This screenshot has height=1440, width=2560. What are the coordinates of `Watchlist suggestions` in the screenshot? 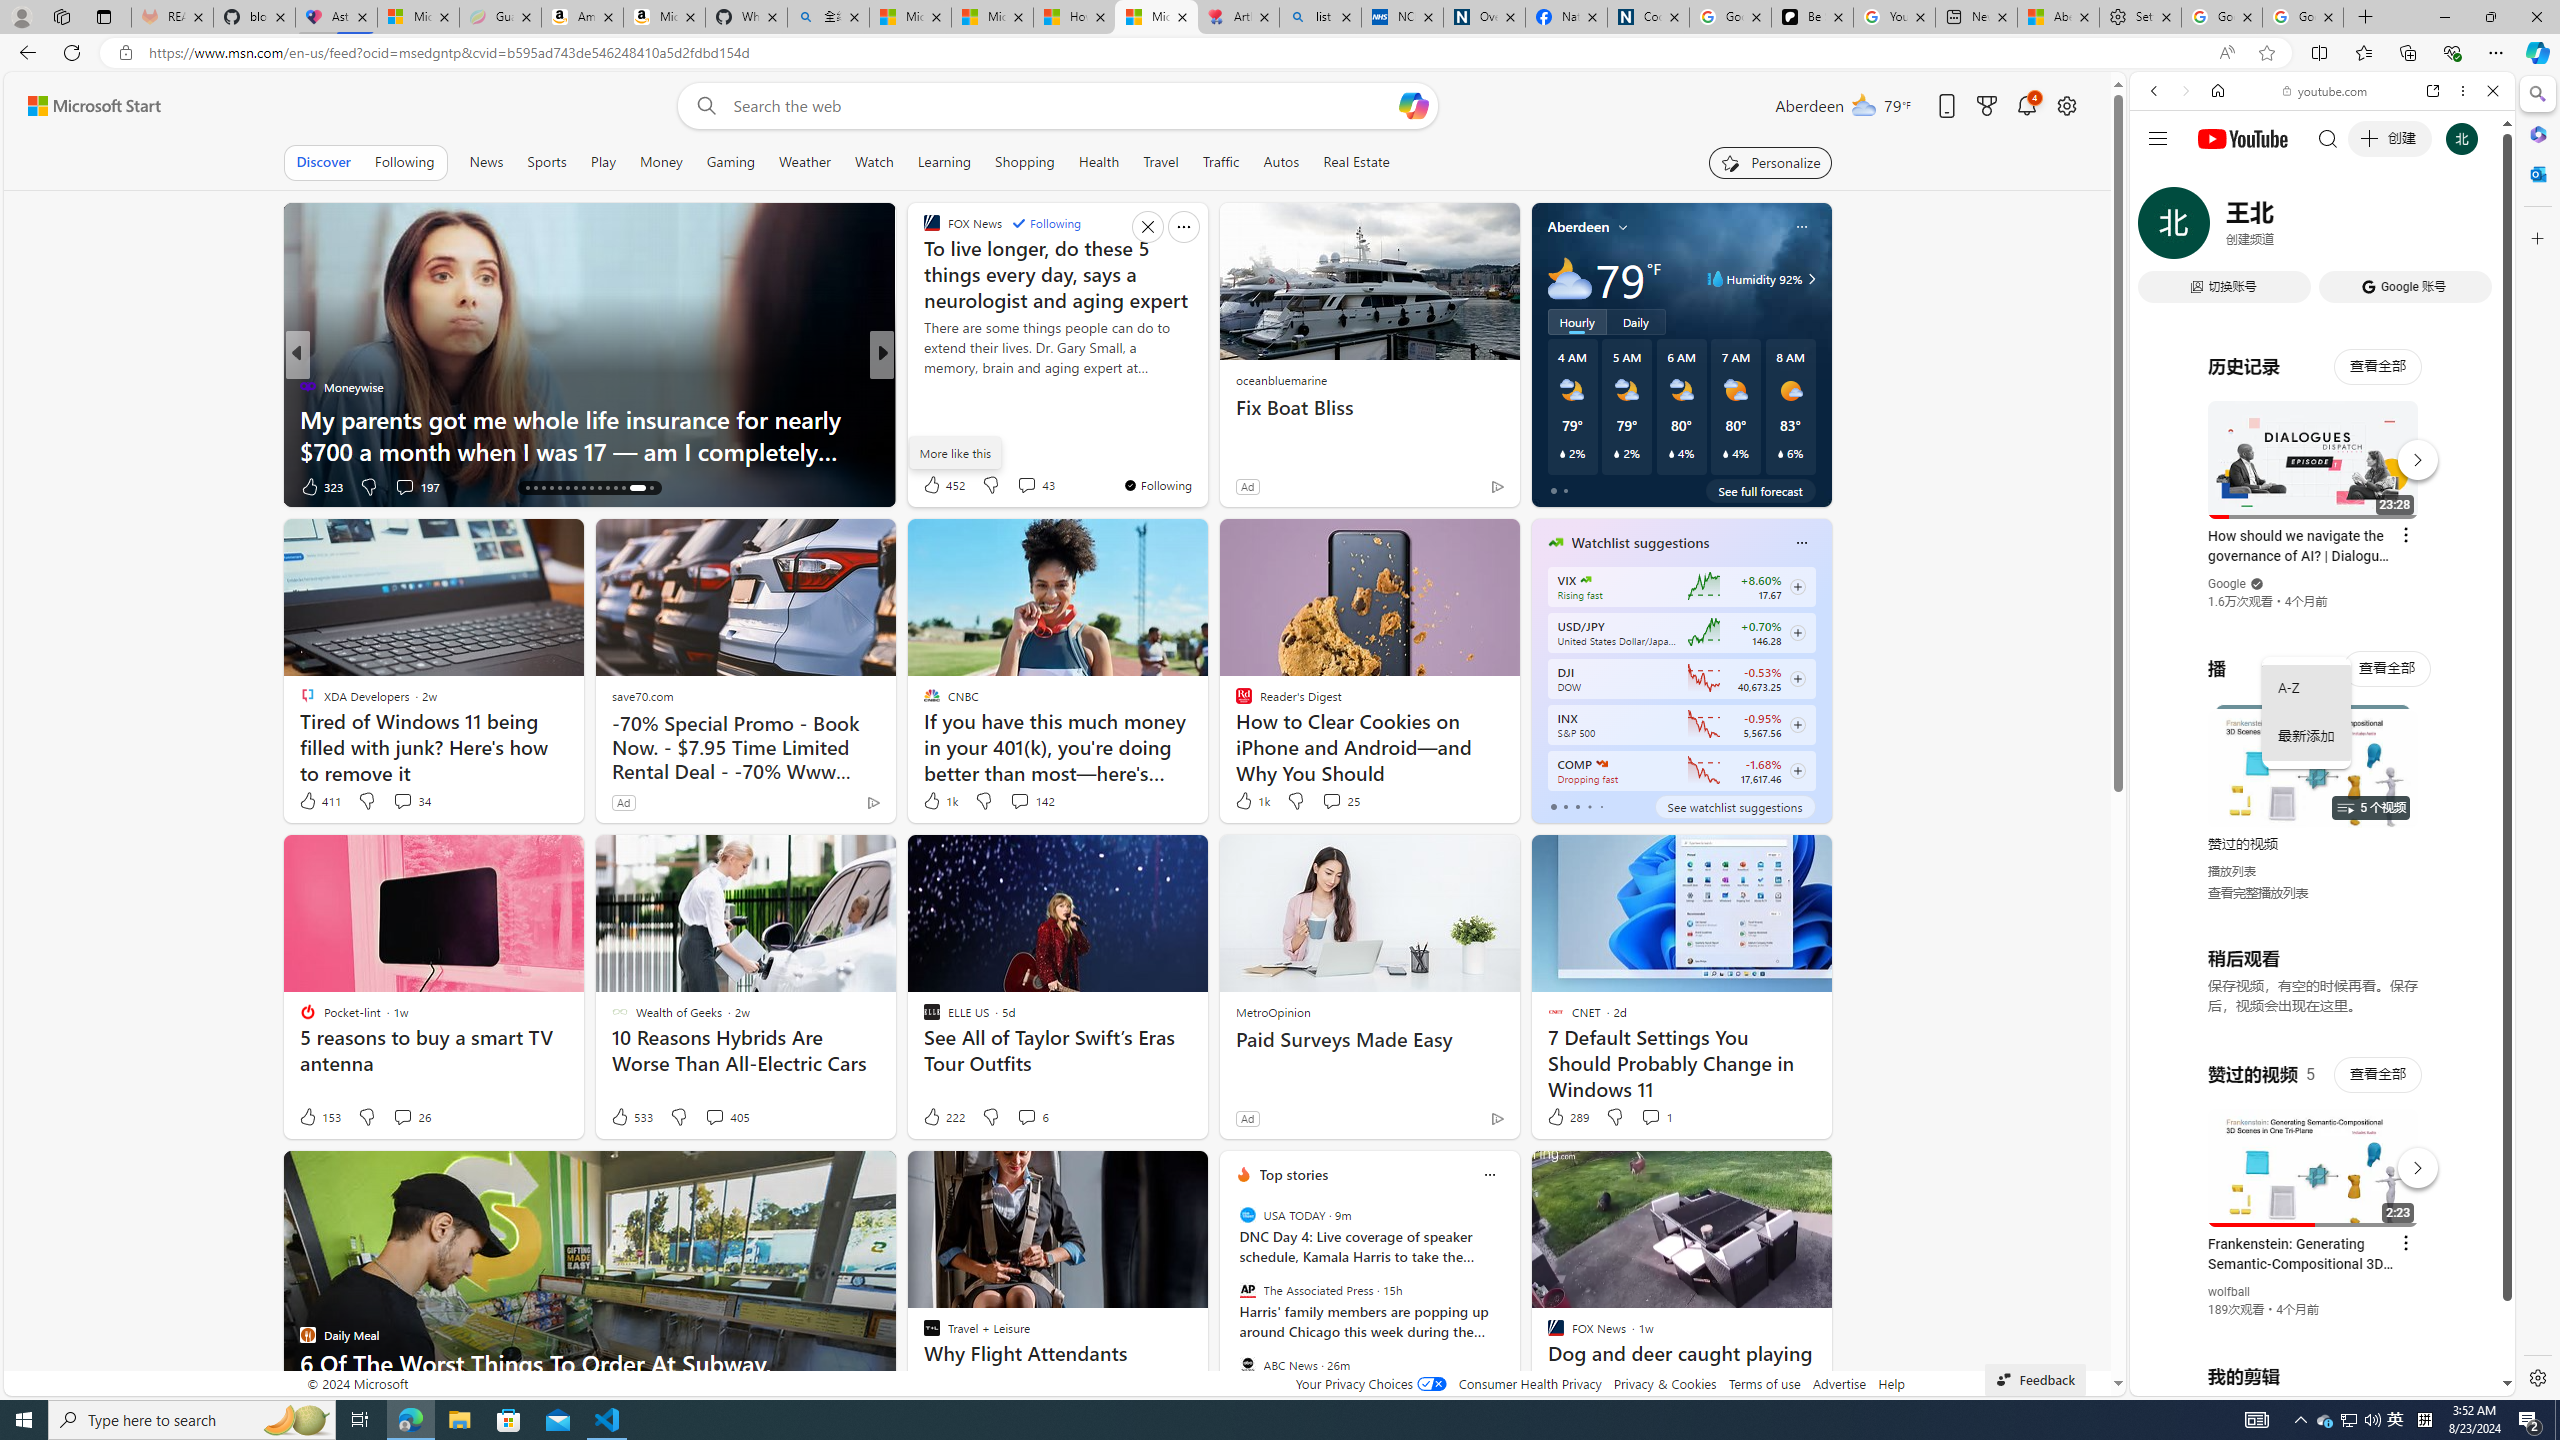 It's located at (1640, 542).